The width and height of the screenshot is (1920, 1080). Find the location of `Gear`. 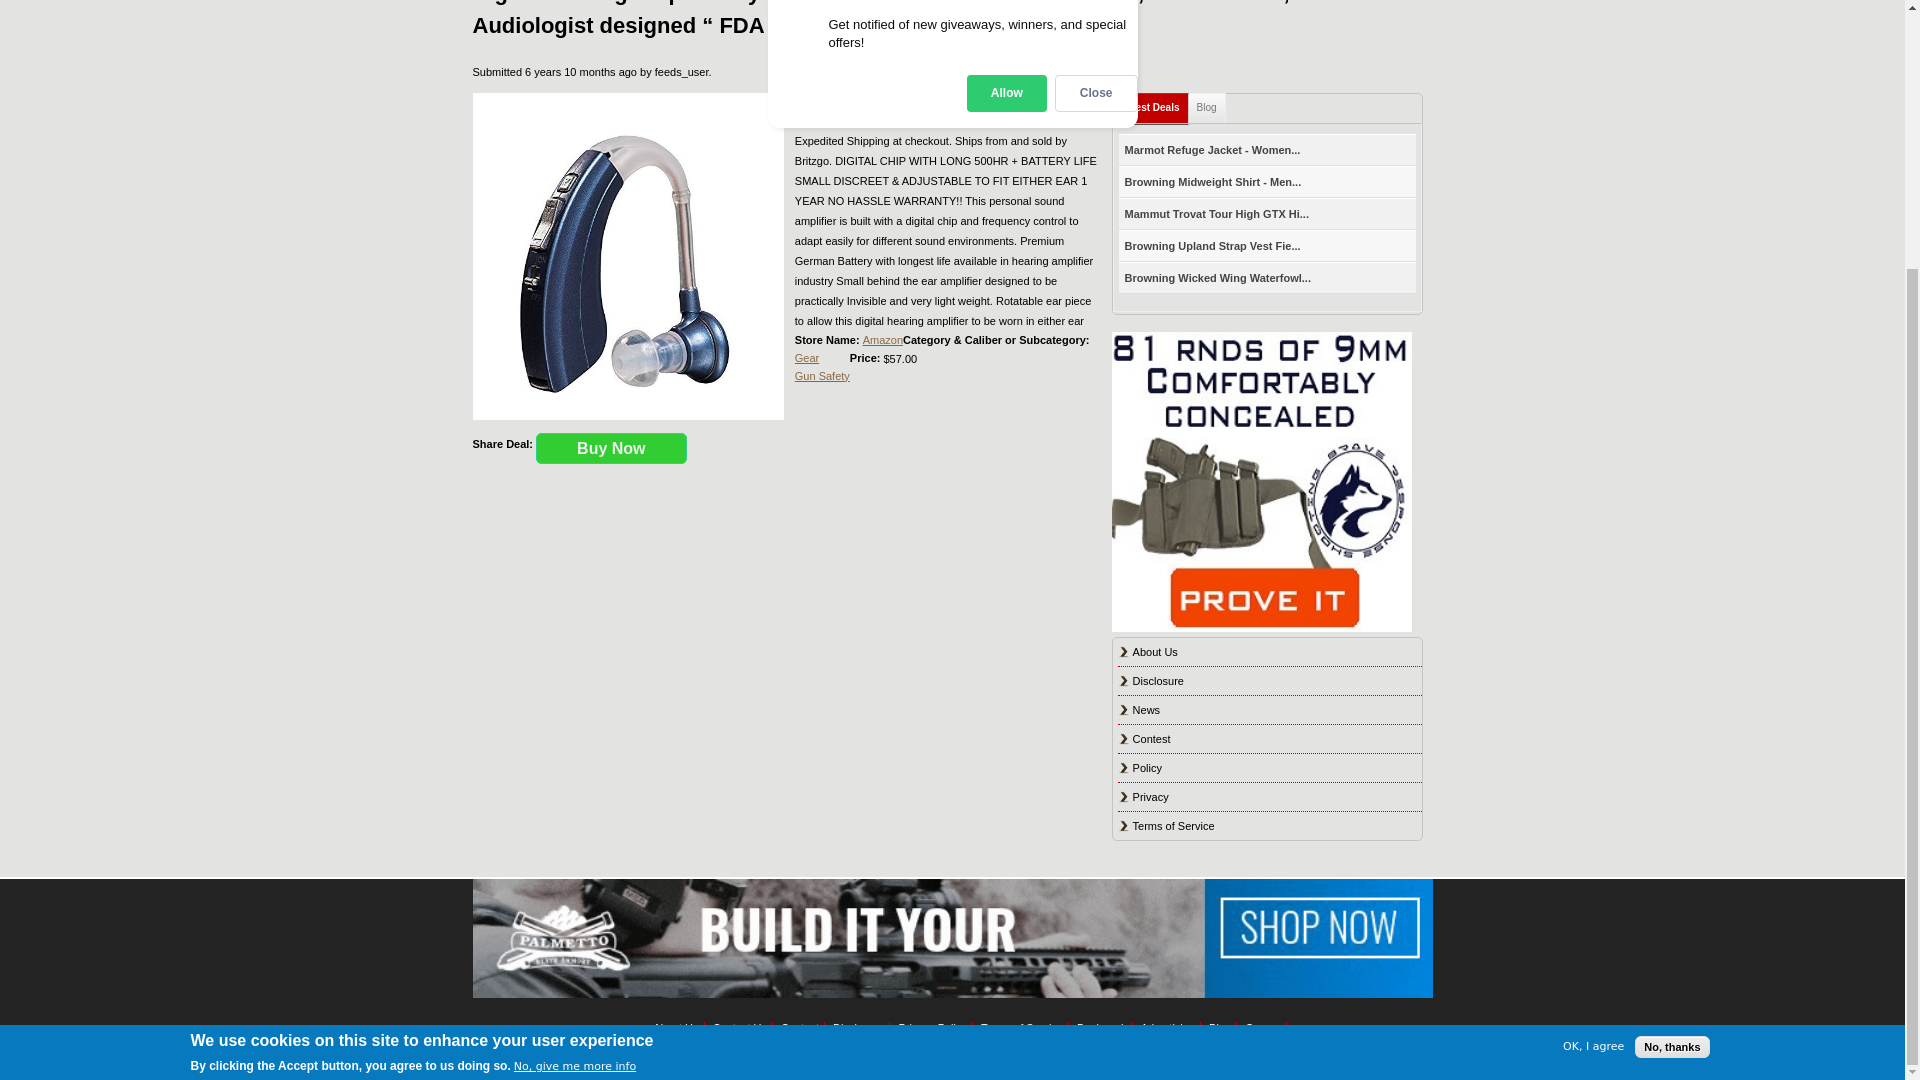

Gear is located at coordinates (806, 358).